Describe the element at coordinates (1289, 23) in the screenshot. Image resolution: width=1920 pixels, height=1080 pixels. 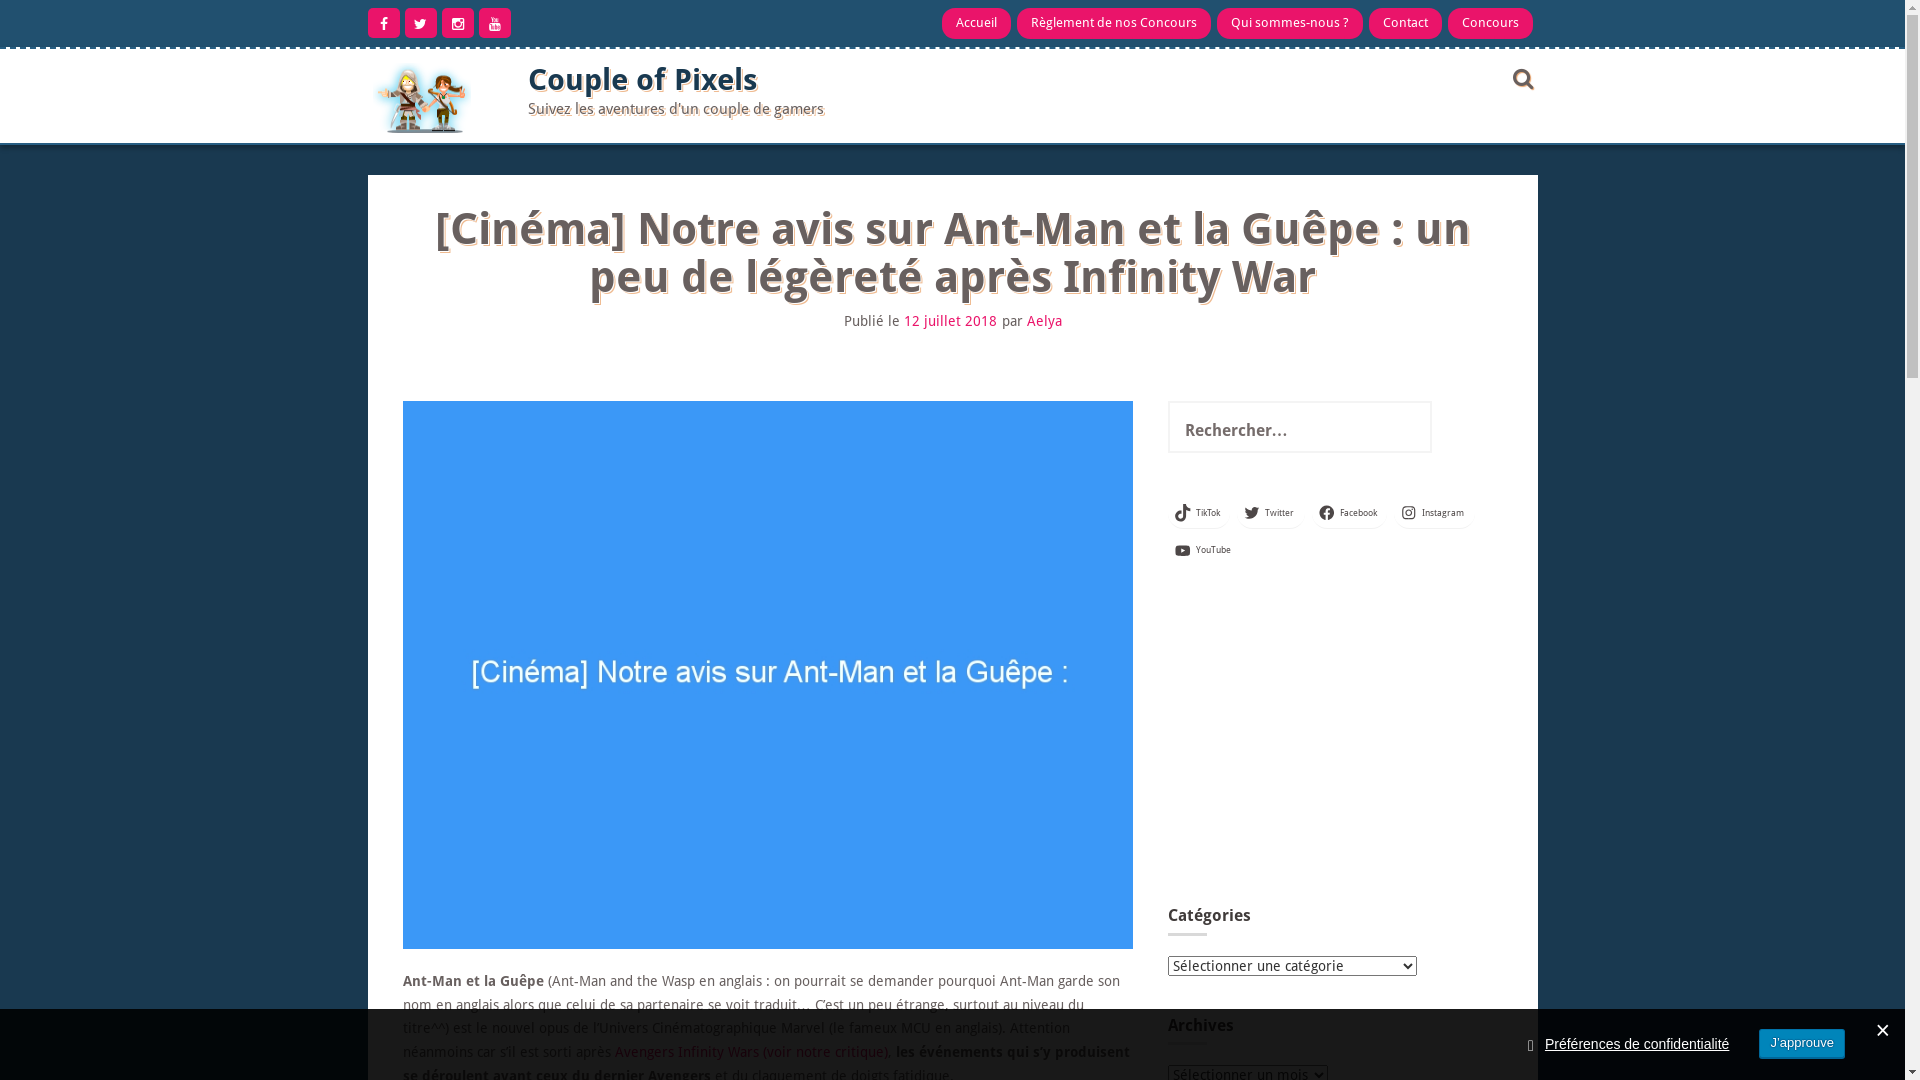
I see `Qui sommes-nous ?` at that location.